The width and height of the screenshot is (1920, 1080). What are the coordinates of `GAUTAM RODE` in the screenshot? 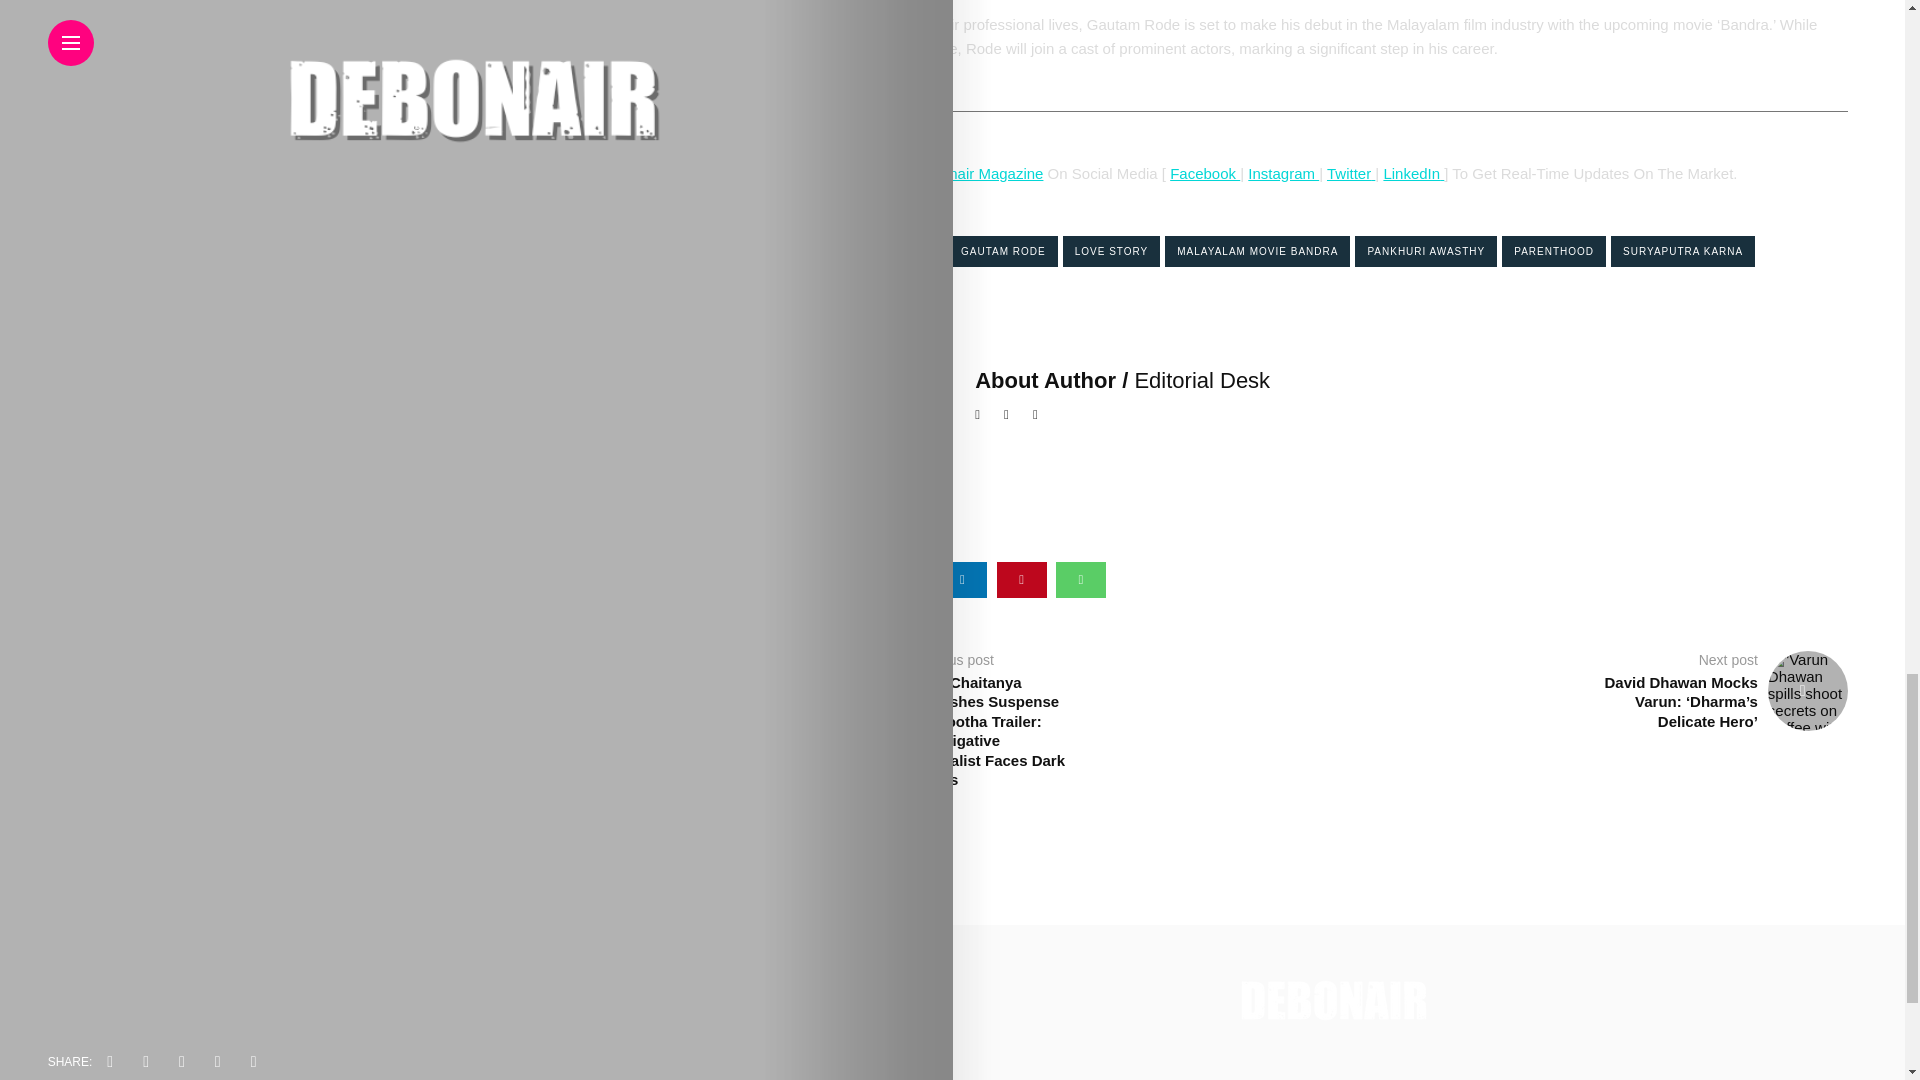 It's located at (1002, 251).